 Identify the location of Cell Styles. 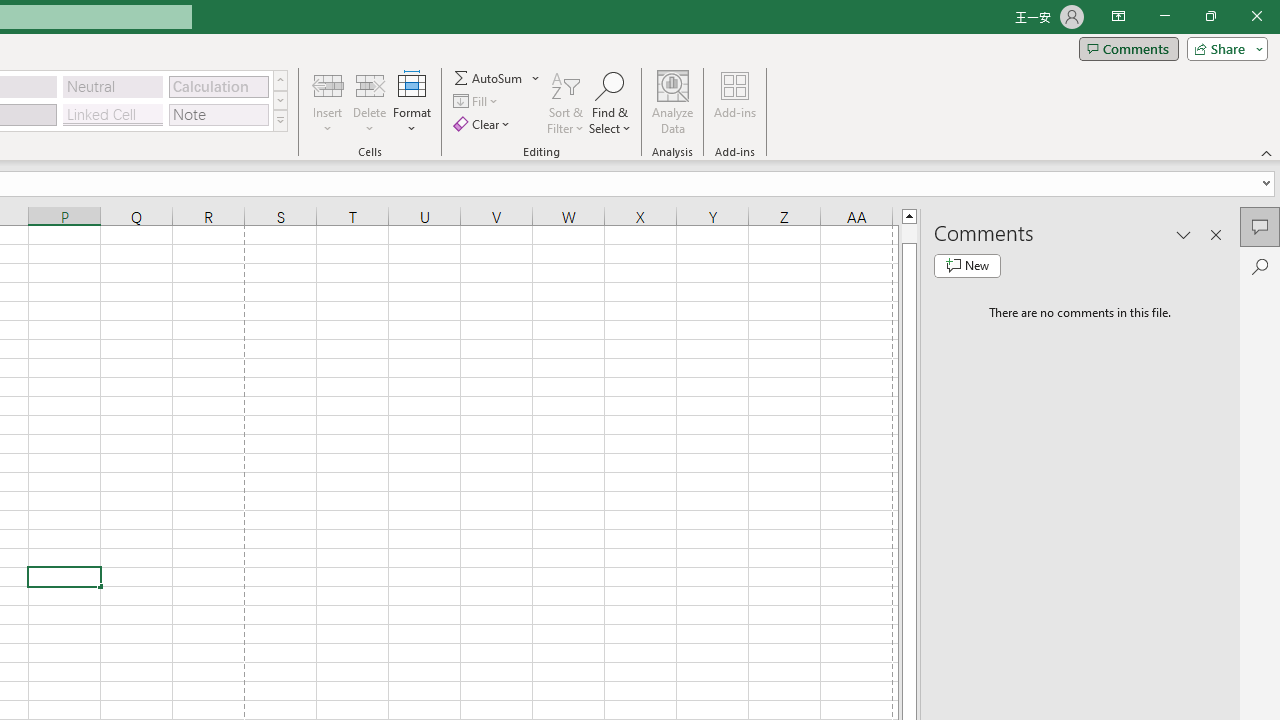
(280, 120).